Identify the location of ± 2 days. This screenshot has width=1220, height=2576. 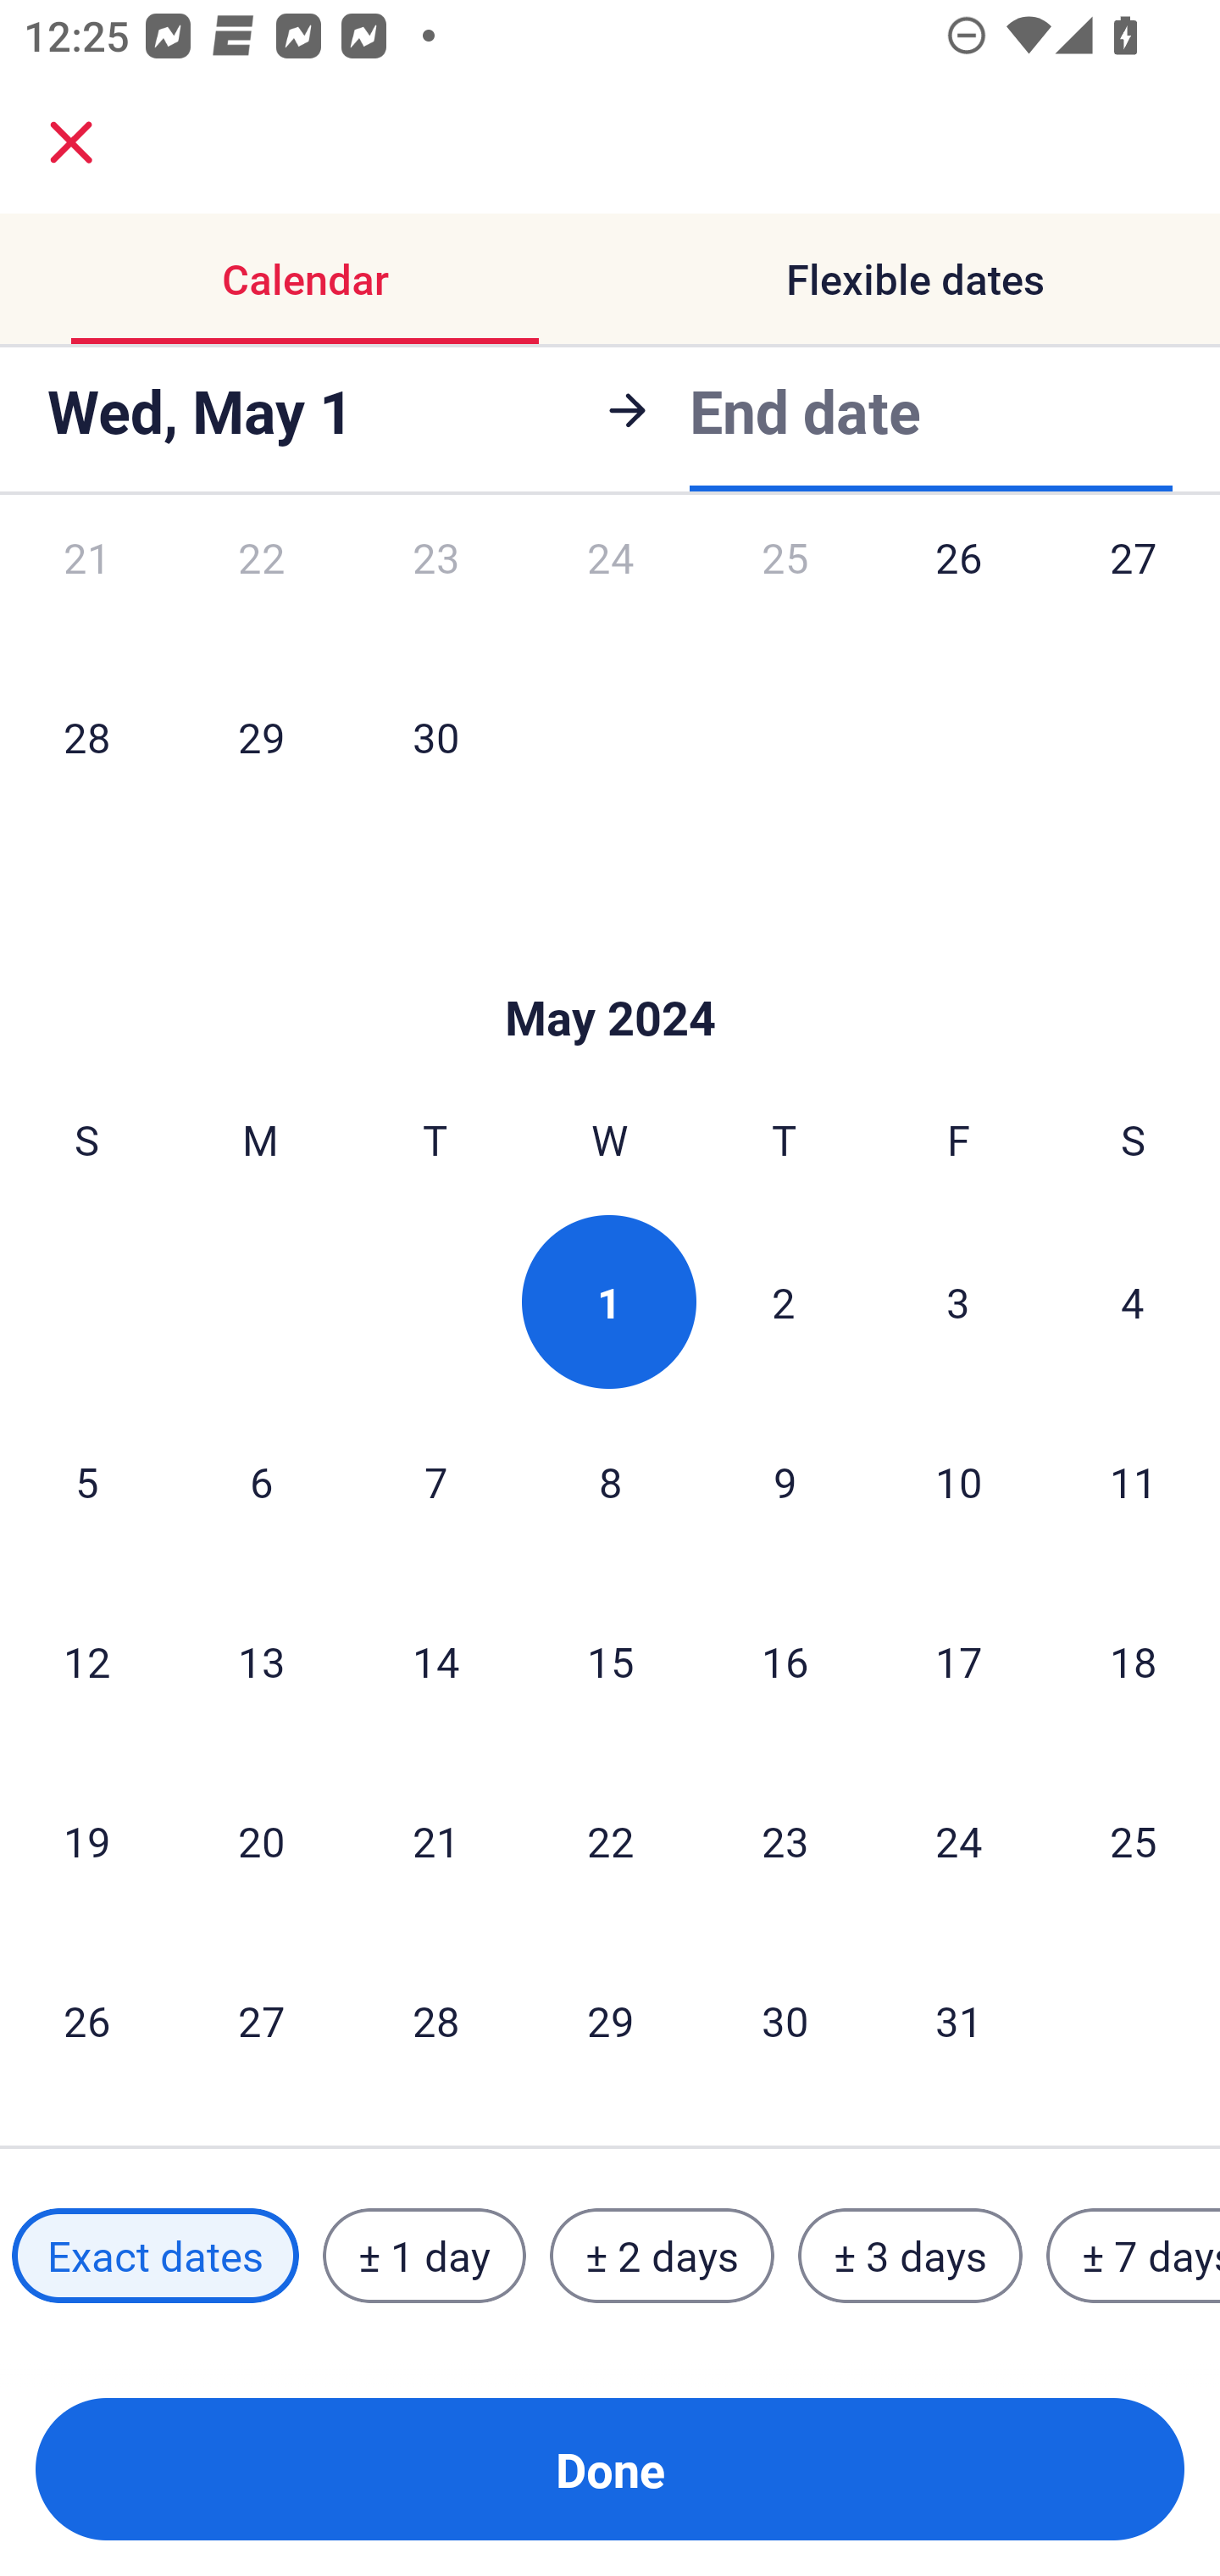
(663, 2255).